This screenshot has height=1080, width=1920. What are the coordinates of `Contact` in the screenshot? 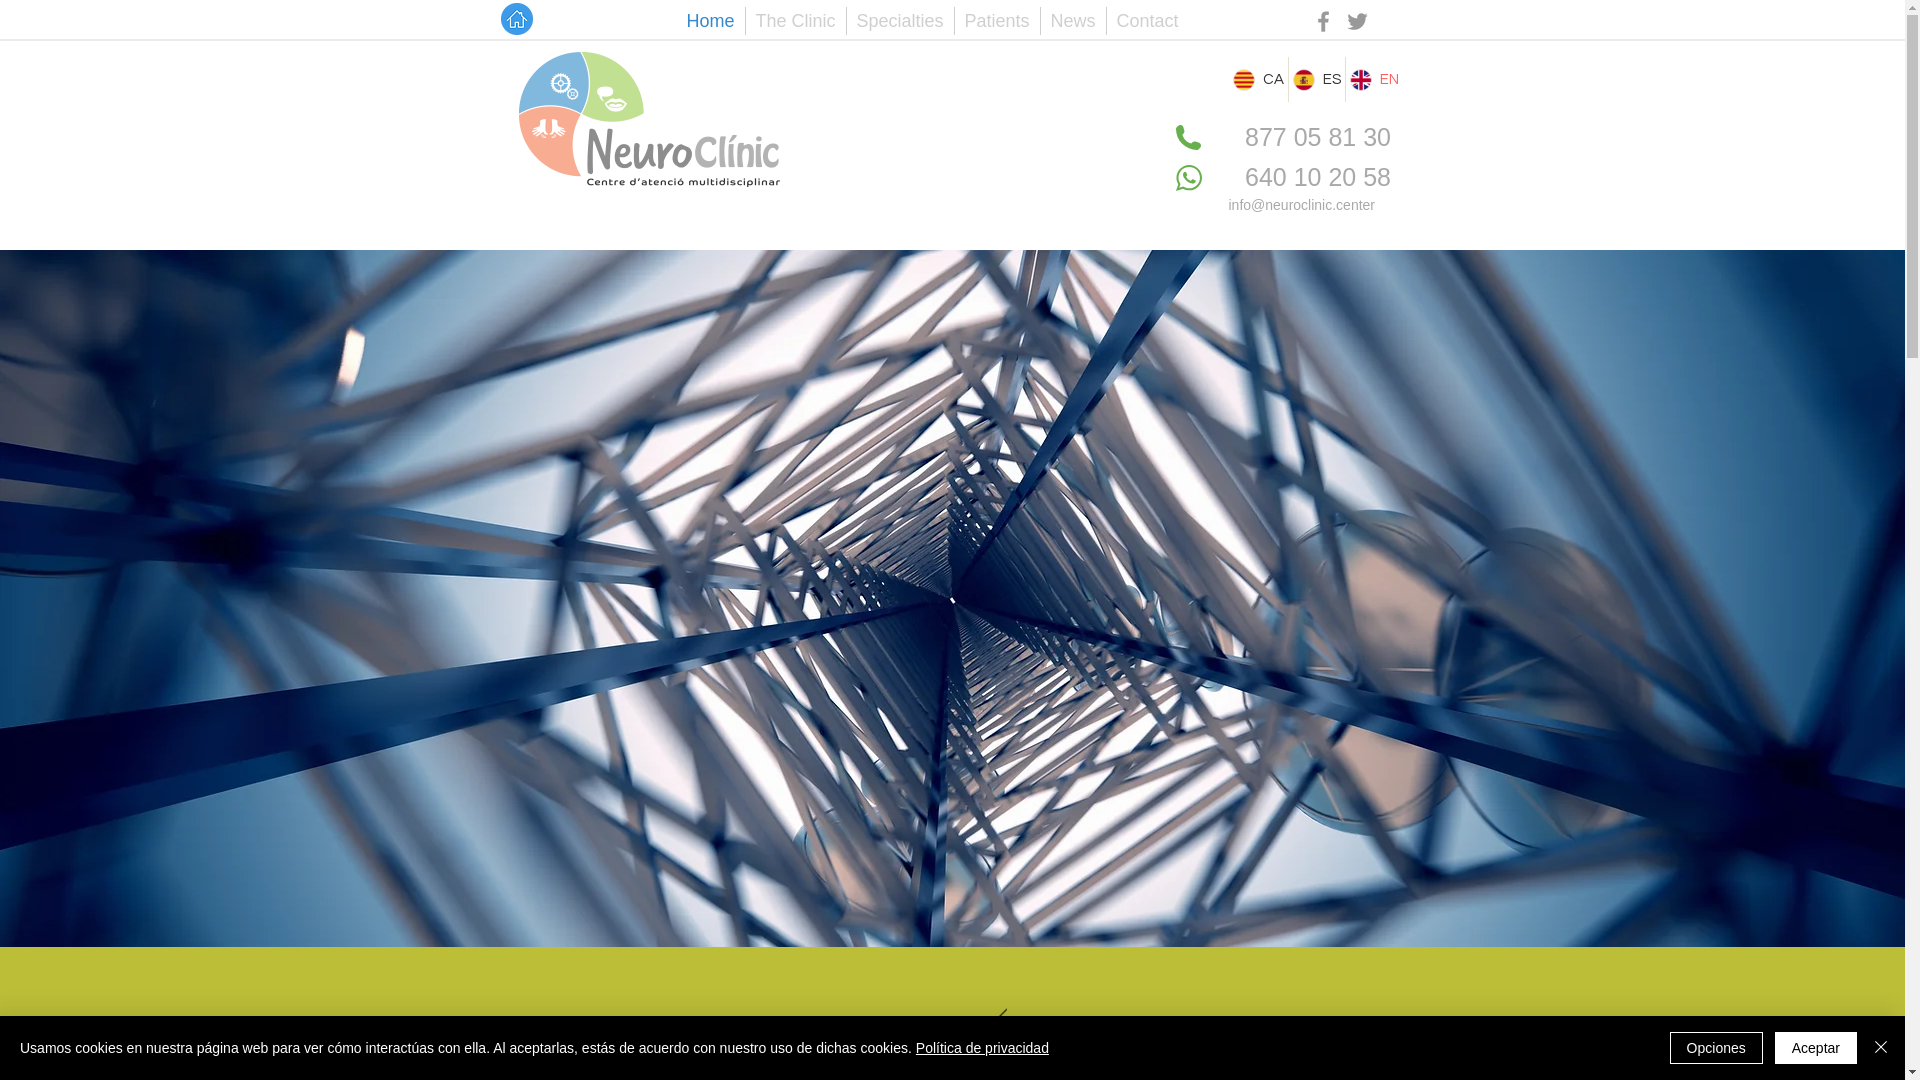 It's located at (1147, 21).